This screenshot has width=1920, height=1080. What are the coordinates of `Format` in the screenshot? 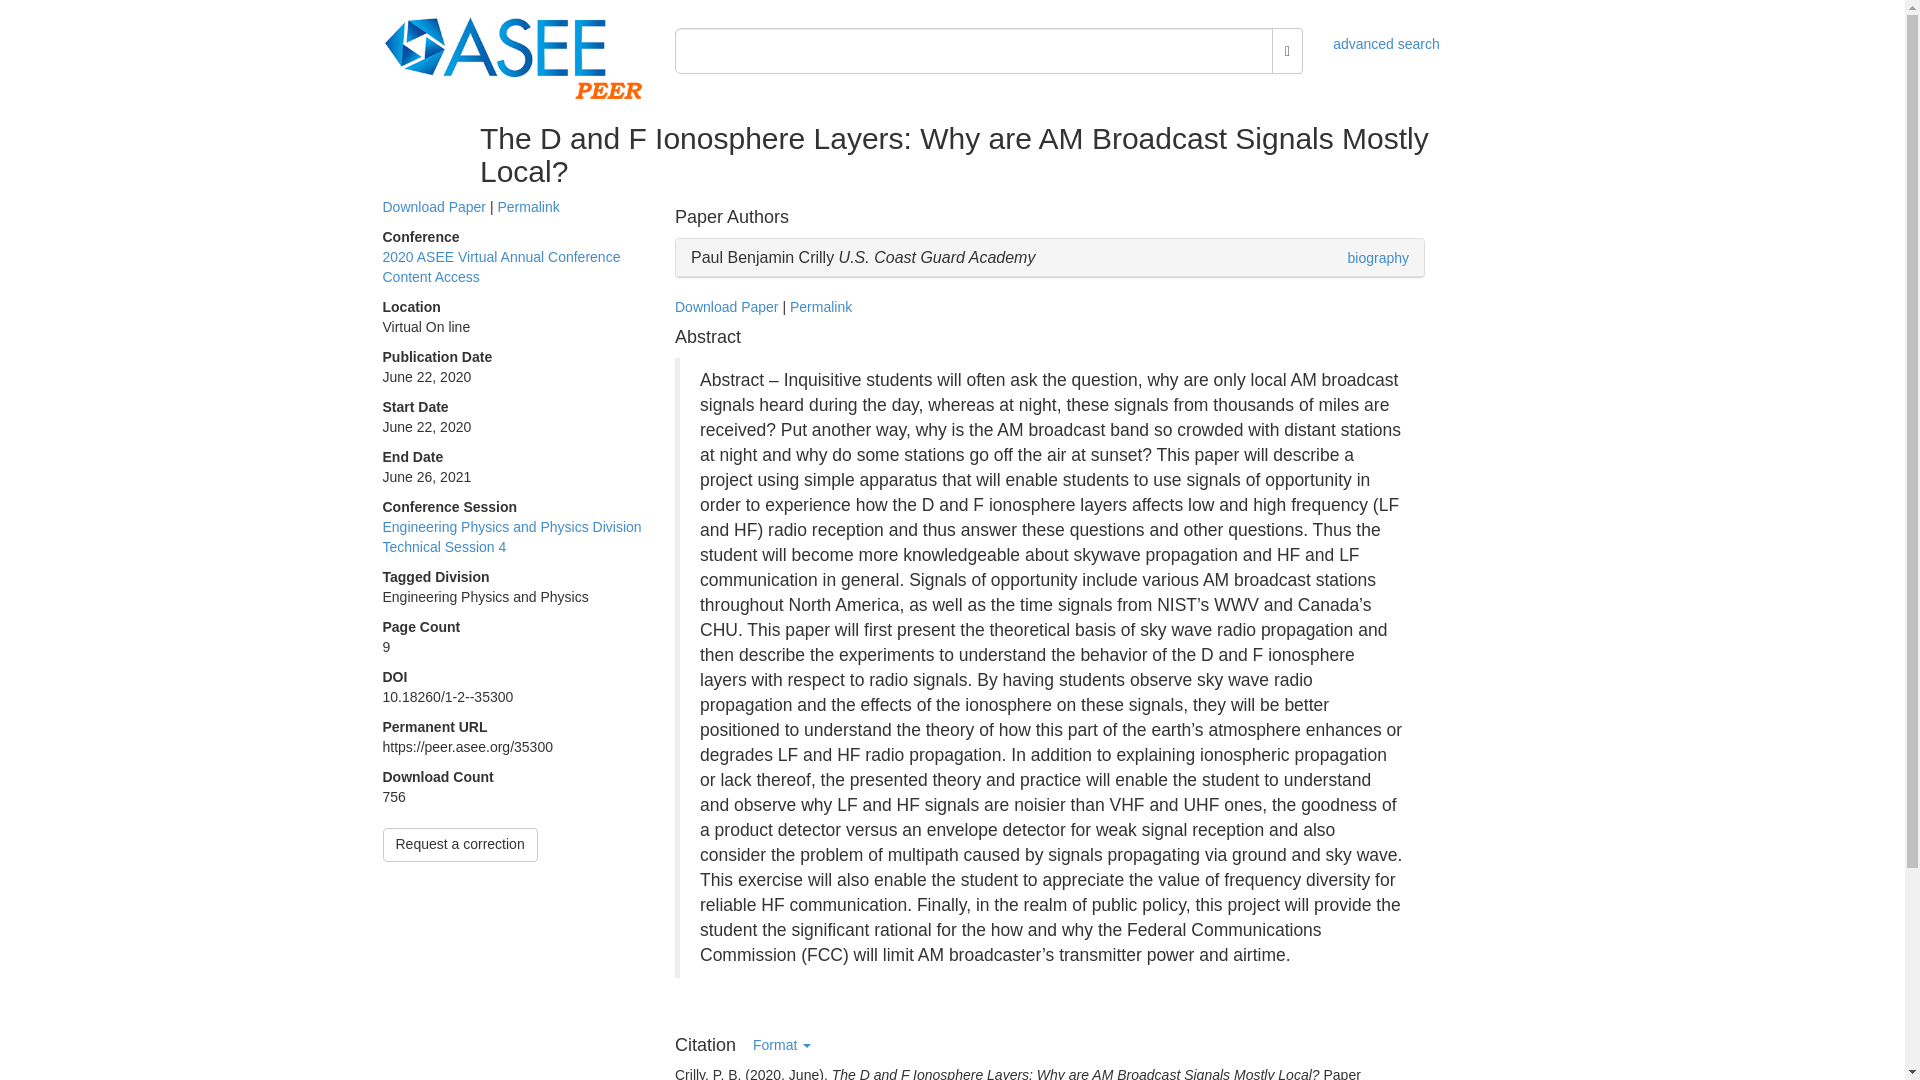 It's located at (781, 1046).